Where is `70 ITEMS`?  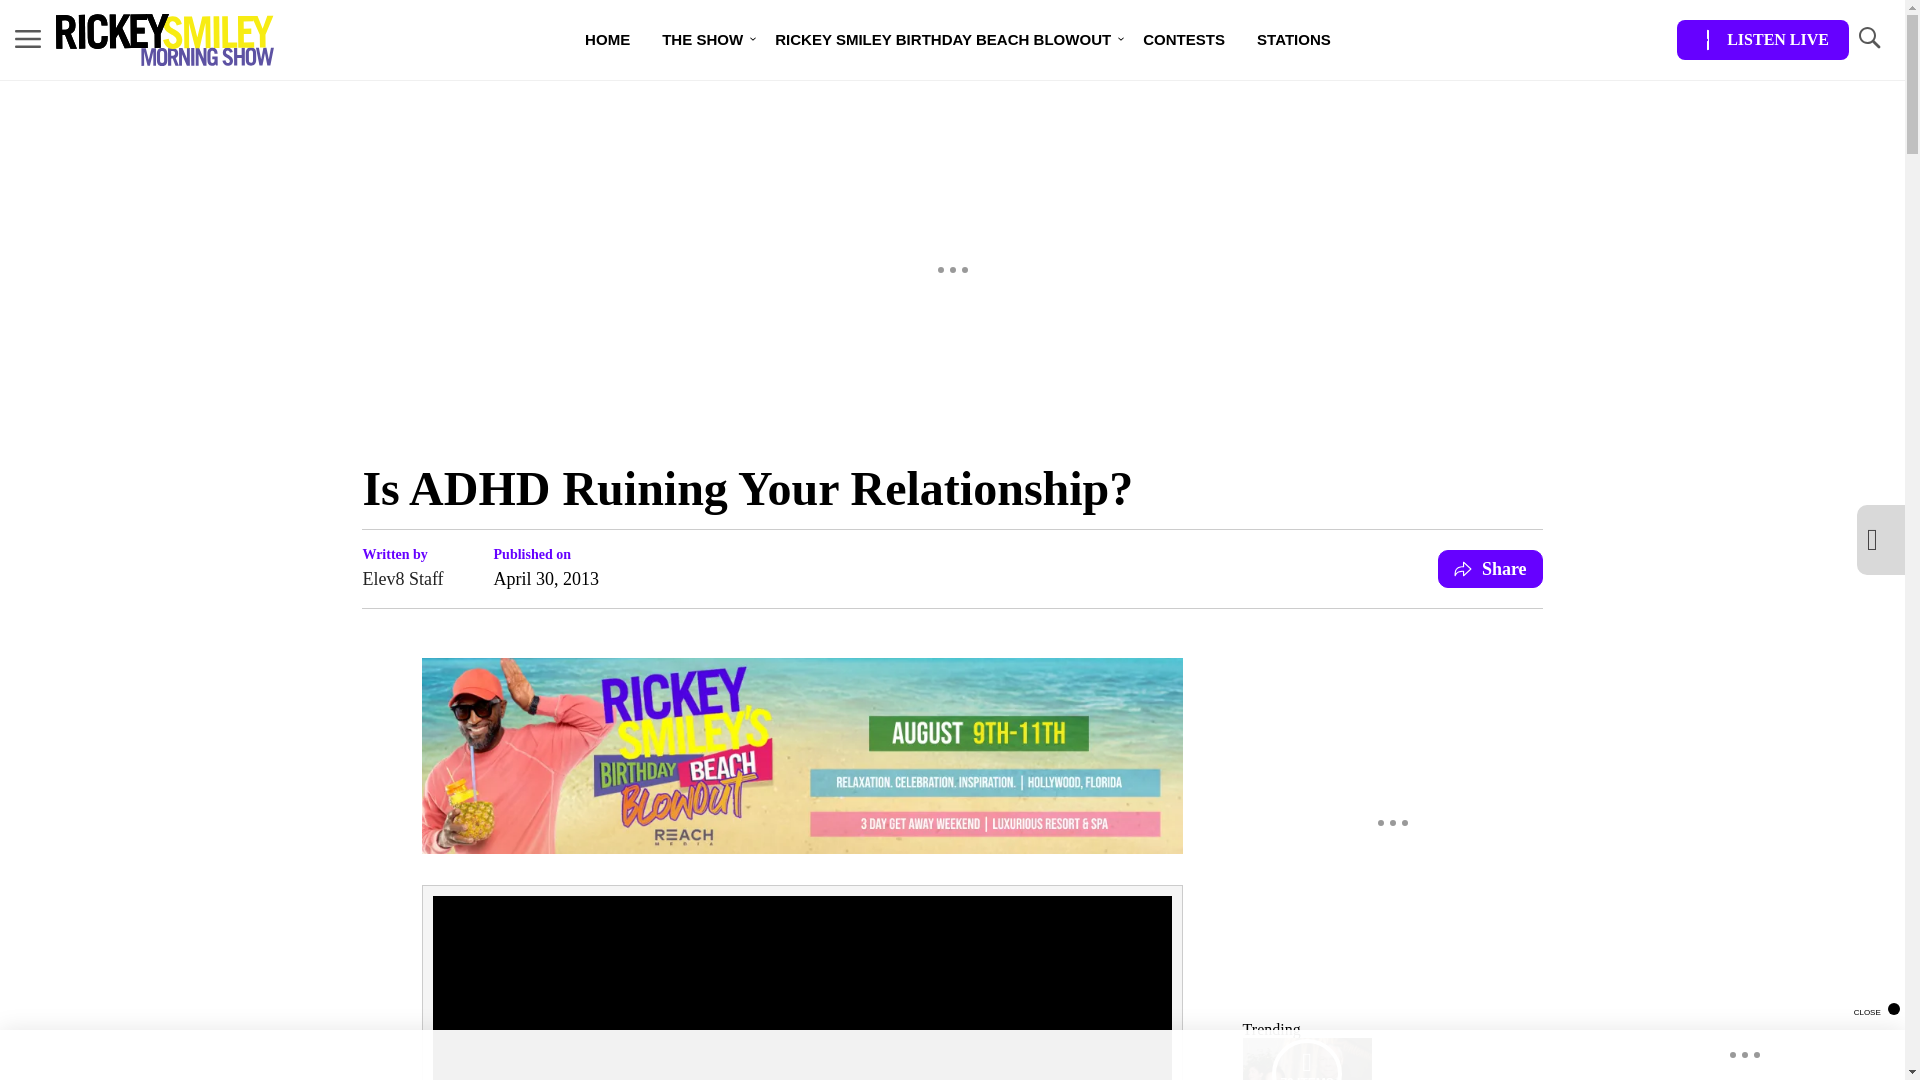 70 ITEMS is located at coordinates (1307, 1058).